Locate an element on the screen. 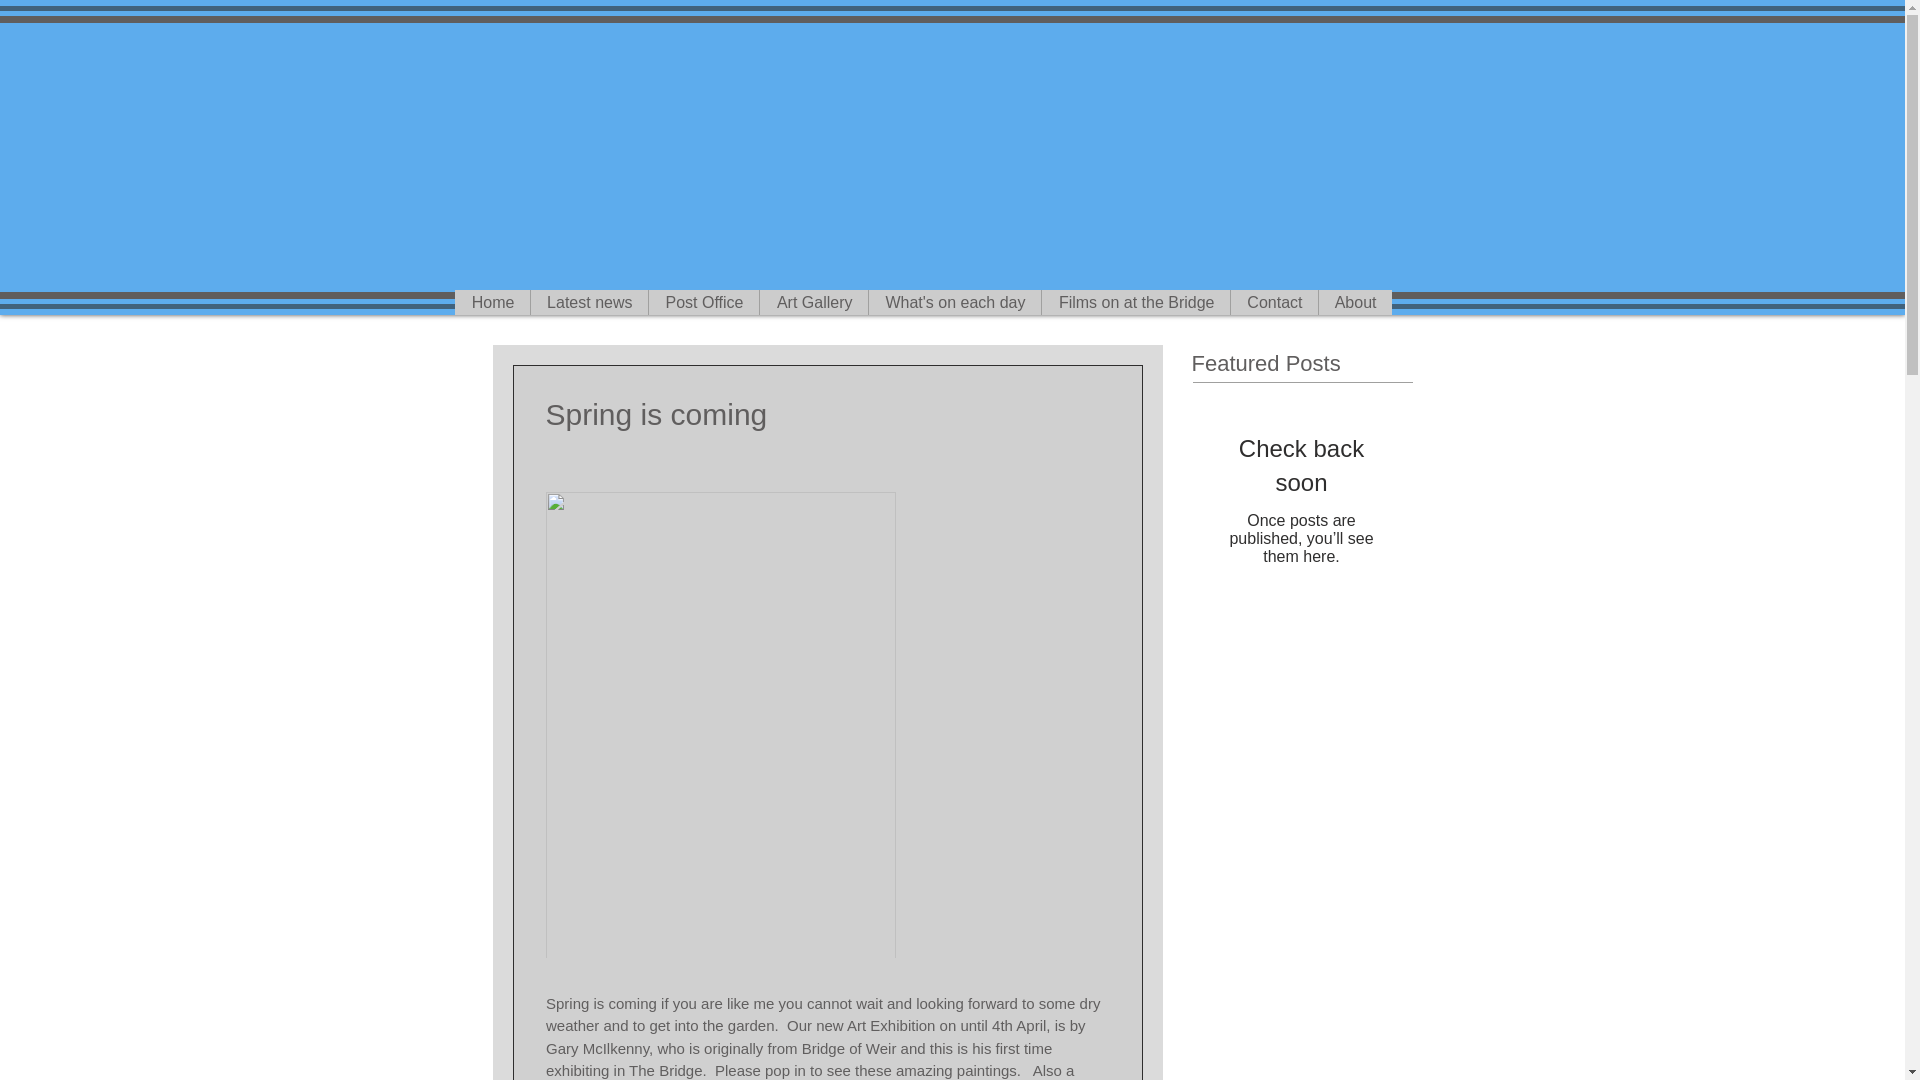  About is located at coordinates (1354, 302).